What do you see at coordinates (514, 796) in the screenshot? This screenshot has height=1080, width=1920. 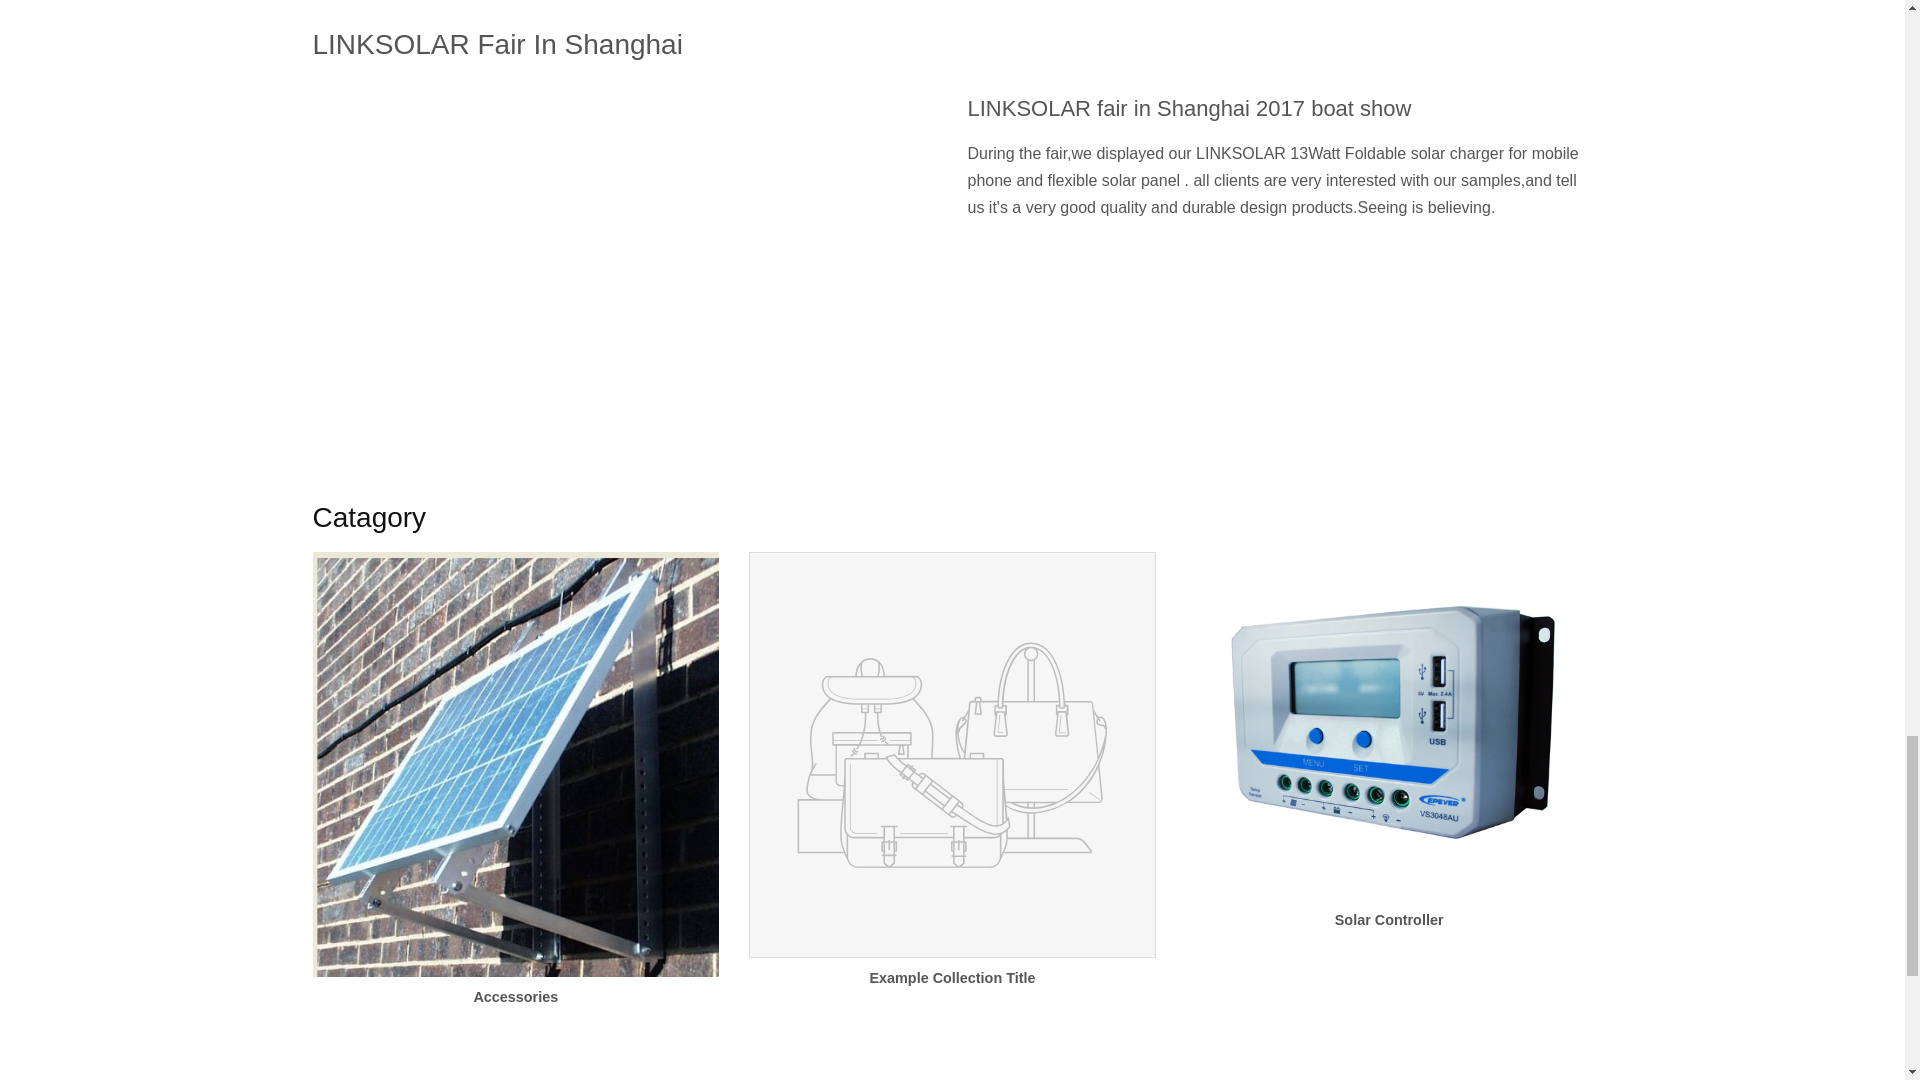 I see `Browse our Accessories collection` at bounding box center [514, 796].